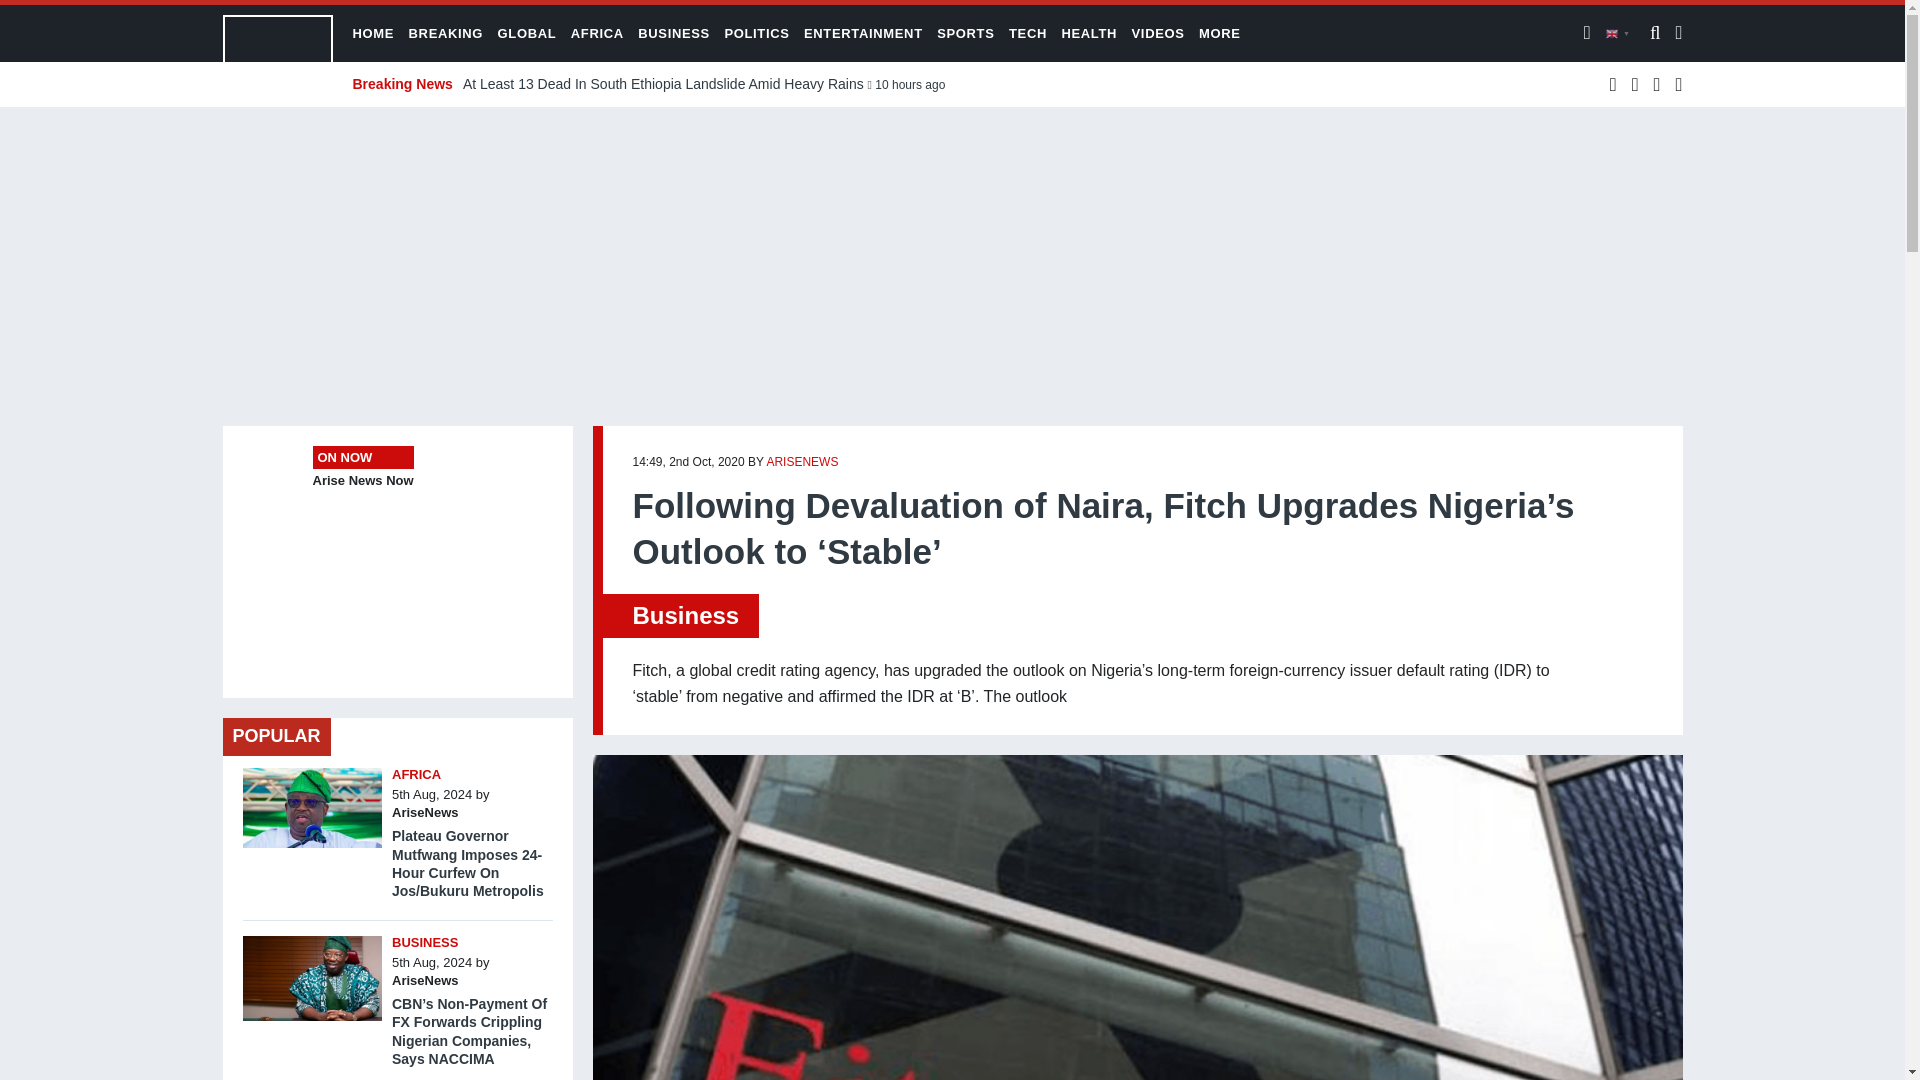  What do you see at coordinates (416, 774) in the screenshot?
I see `AFRICA` at bounding box center [416, 774].